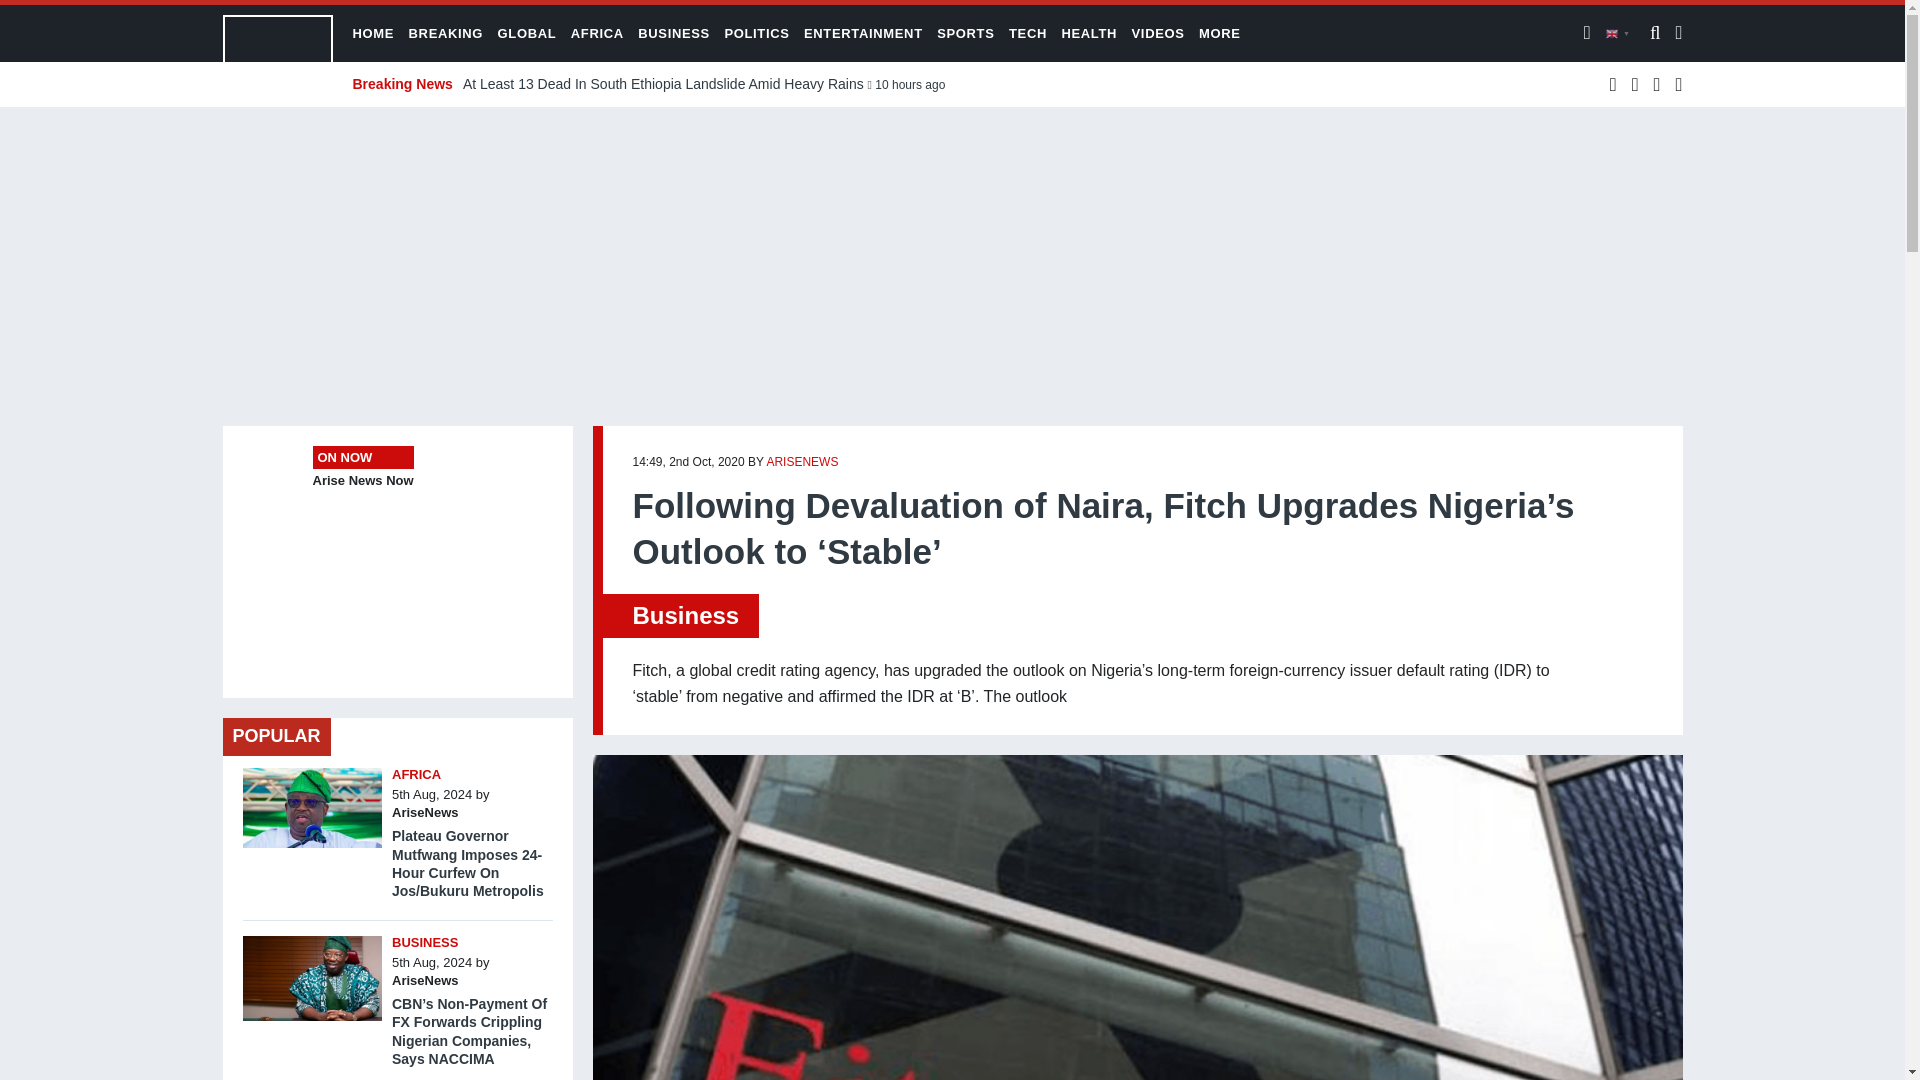  What do you see at coordinates (416, 774) in the screenshot?
I see `AFRICA` at bounding box center [416, 774].